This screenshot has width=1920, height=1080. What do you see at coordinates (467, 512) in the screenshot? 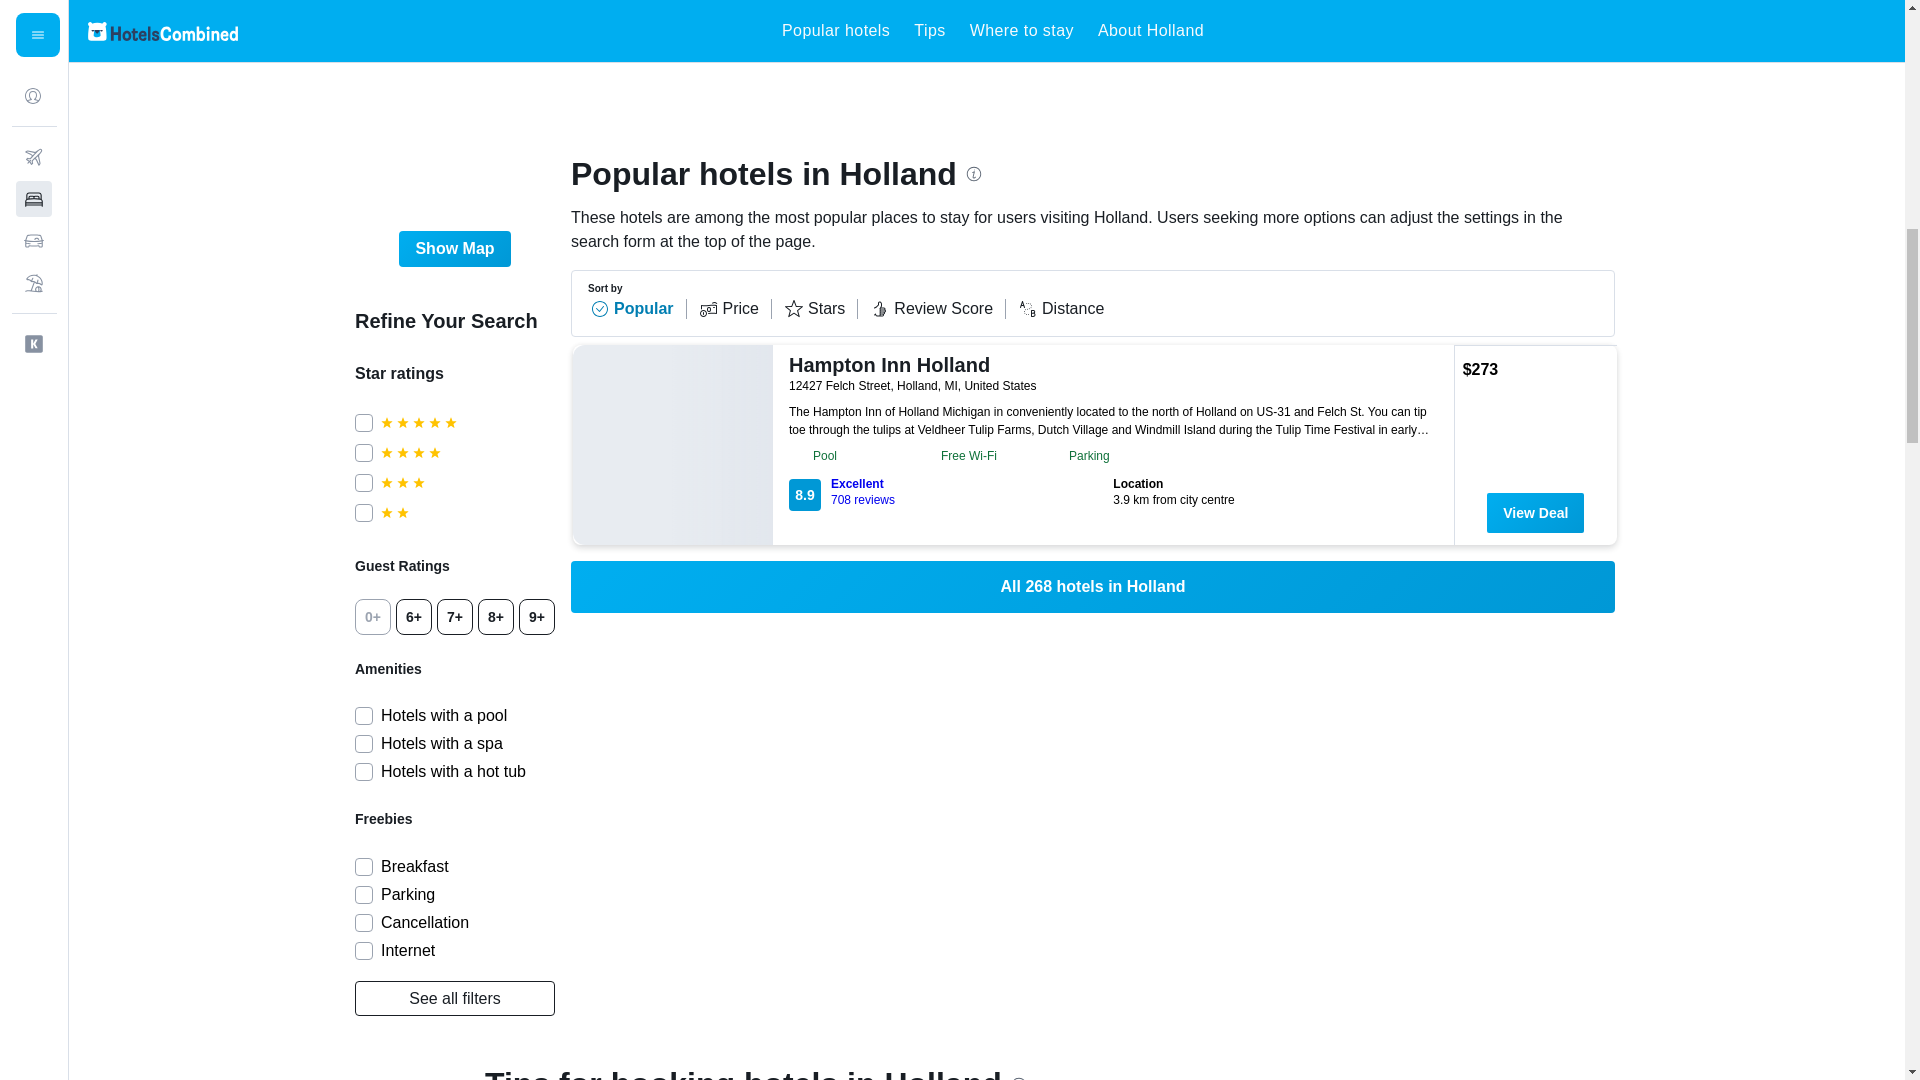
I see `2 stars` at bounding box center [467, 512].